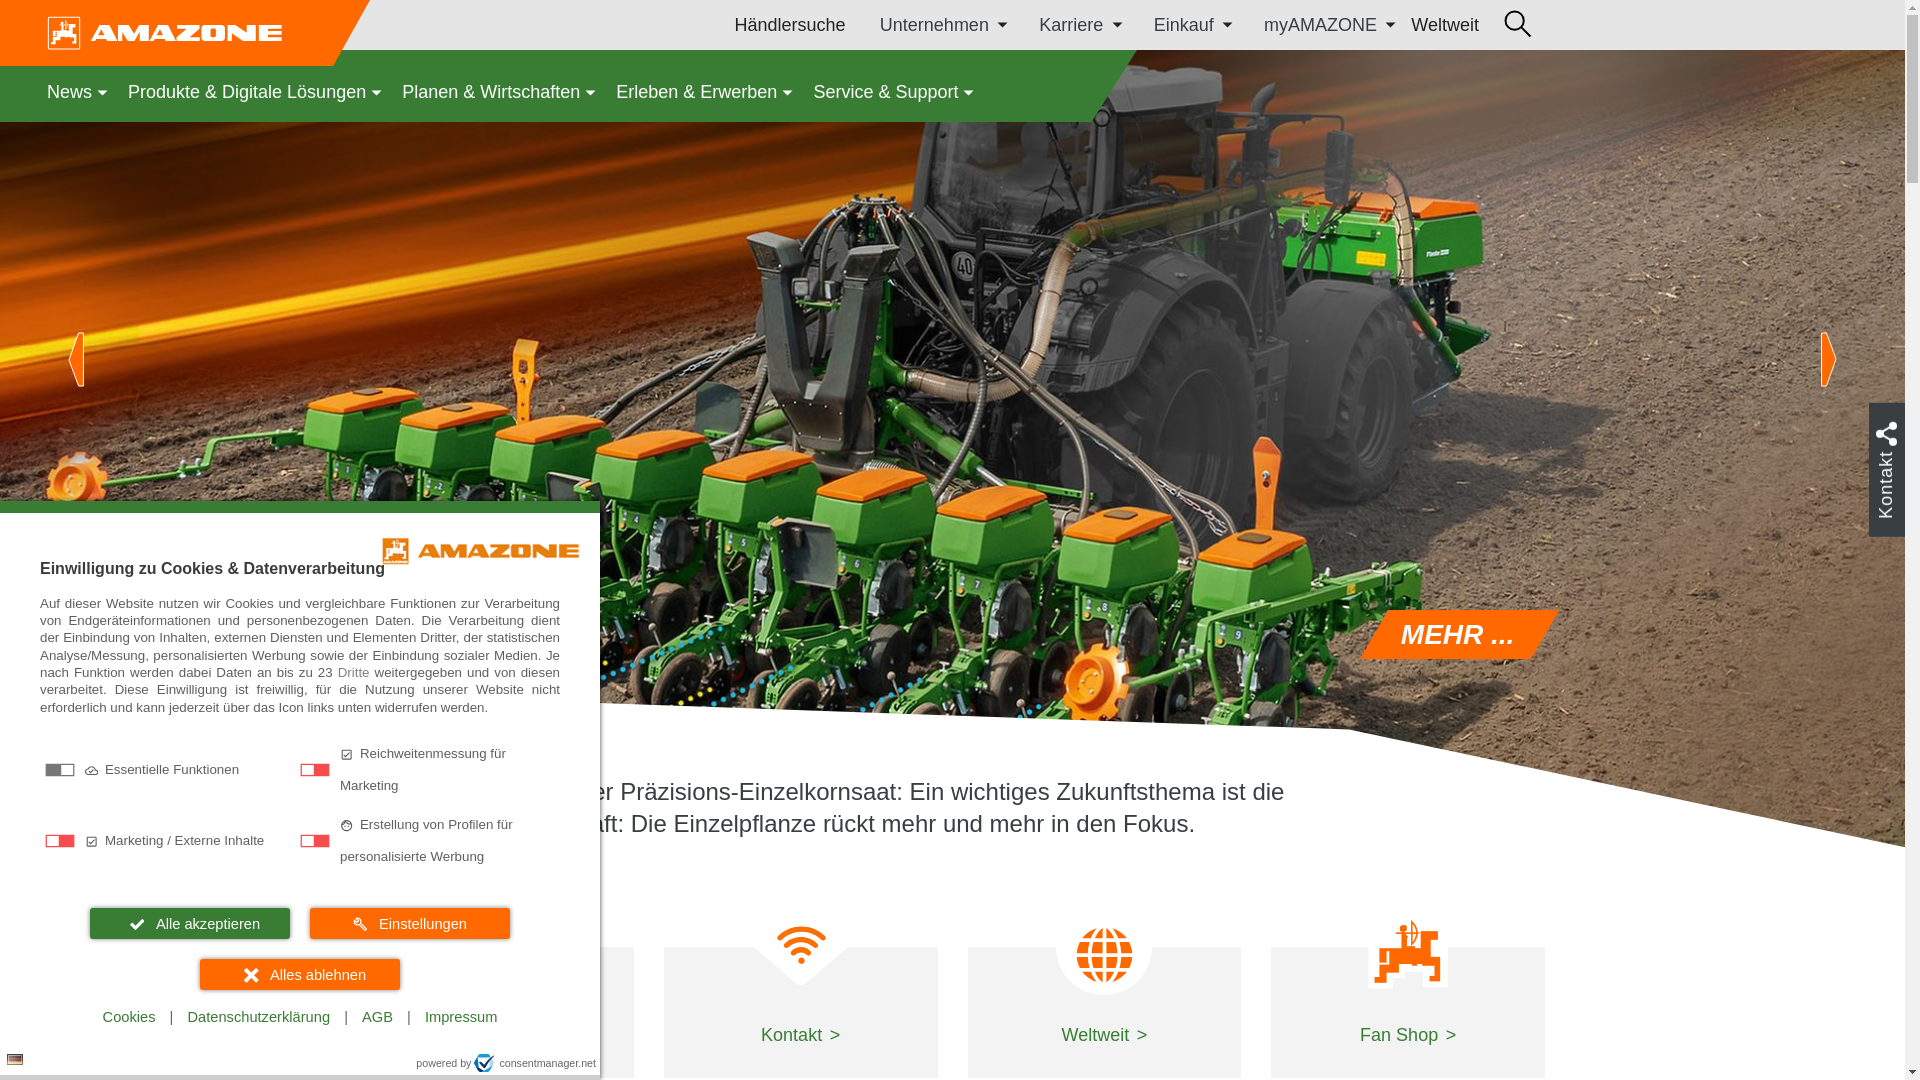  Describe the element at coordinates (460, 1017) in the screenshot. I see `Impressum` at that location.